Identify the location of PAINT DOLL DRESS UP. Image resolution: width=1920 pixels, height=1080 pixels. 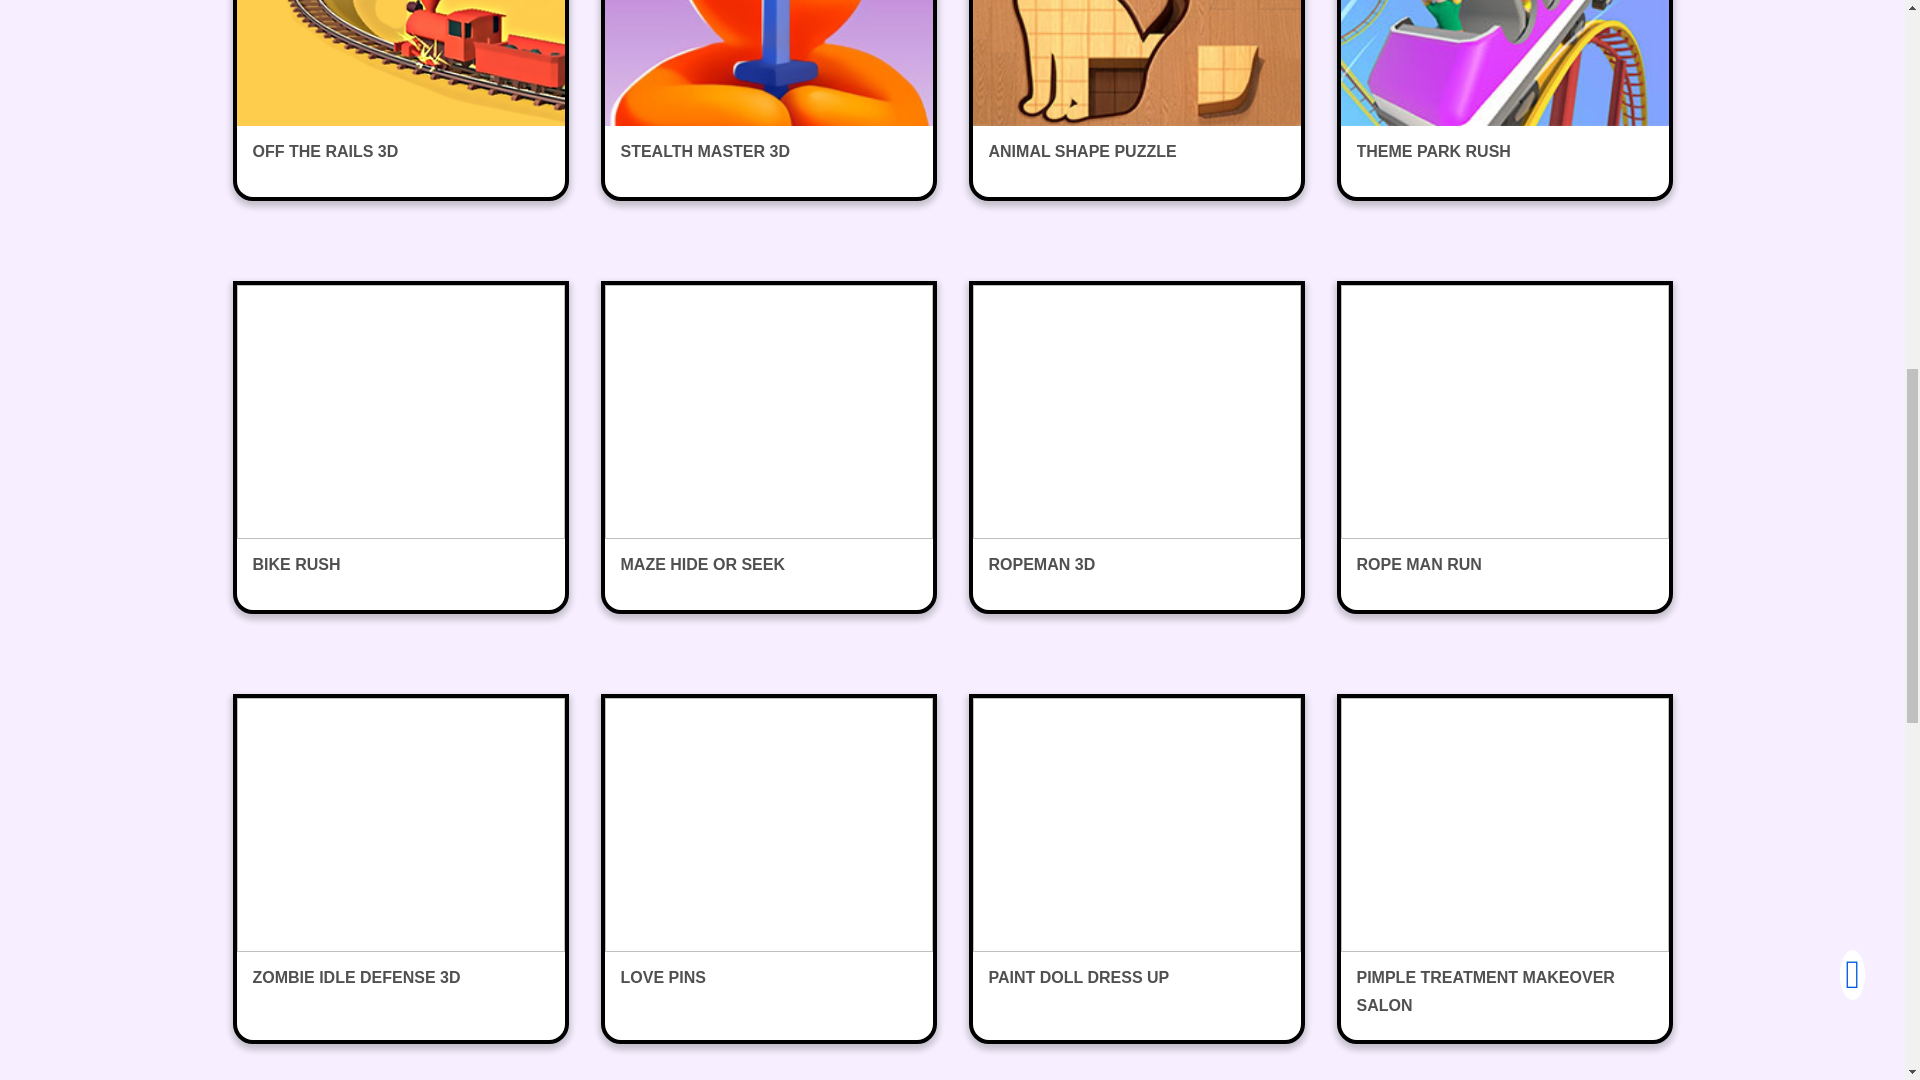
(1135, 860).